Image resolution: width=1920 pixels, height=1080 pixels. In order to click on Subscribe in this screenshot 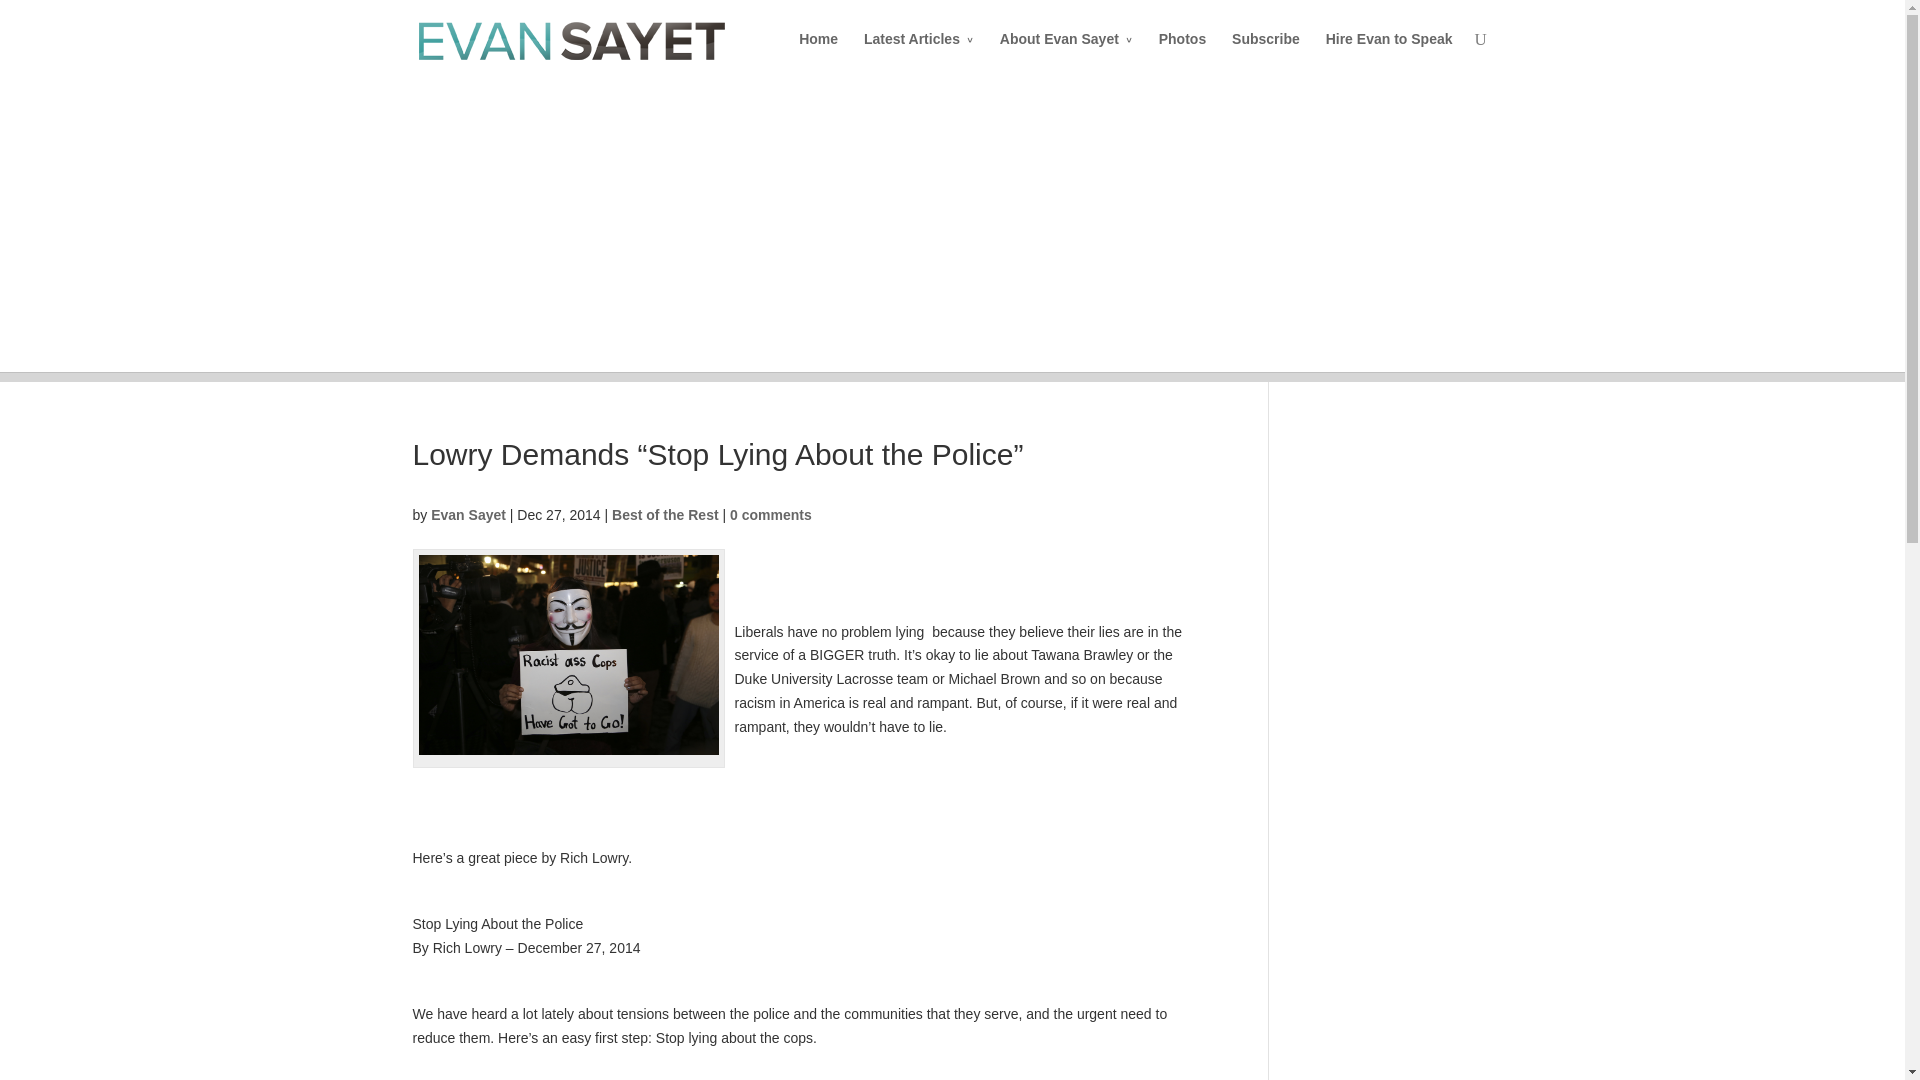, I will do `click(1266, 54)`.